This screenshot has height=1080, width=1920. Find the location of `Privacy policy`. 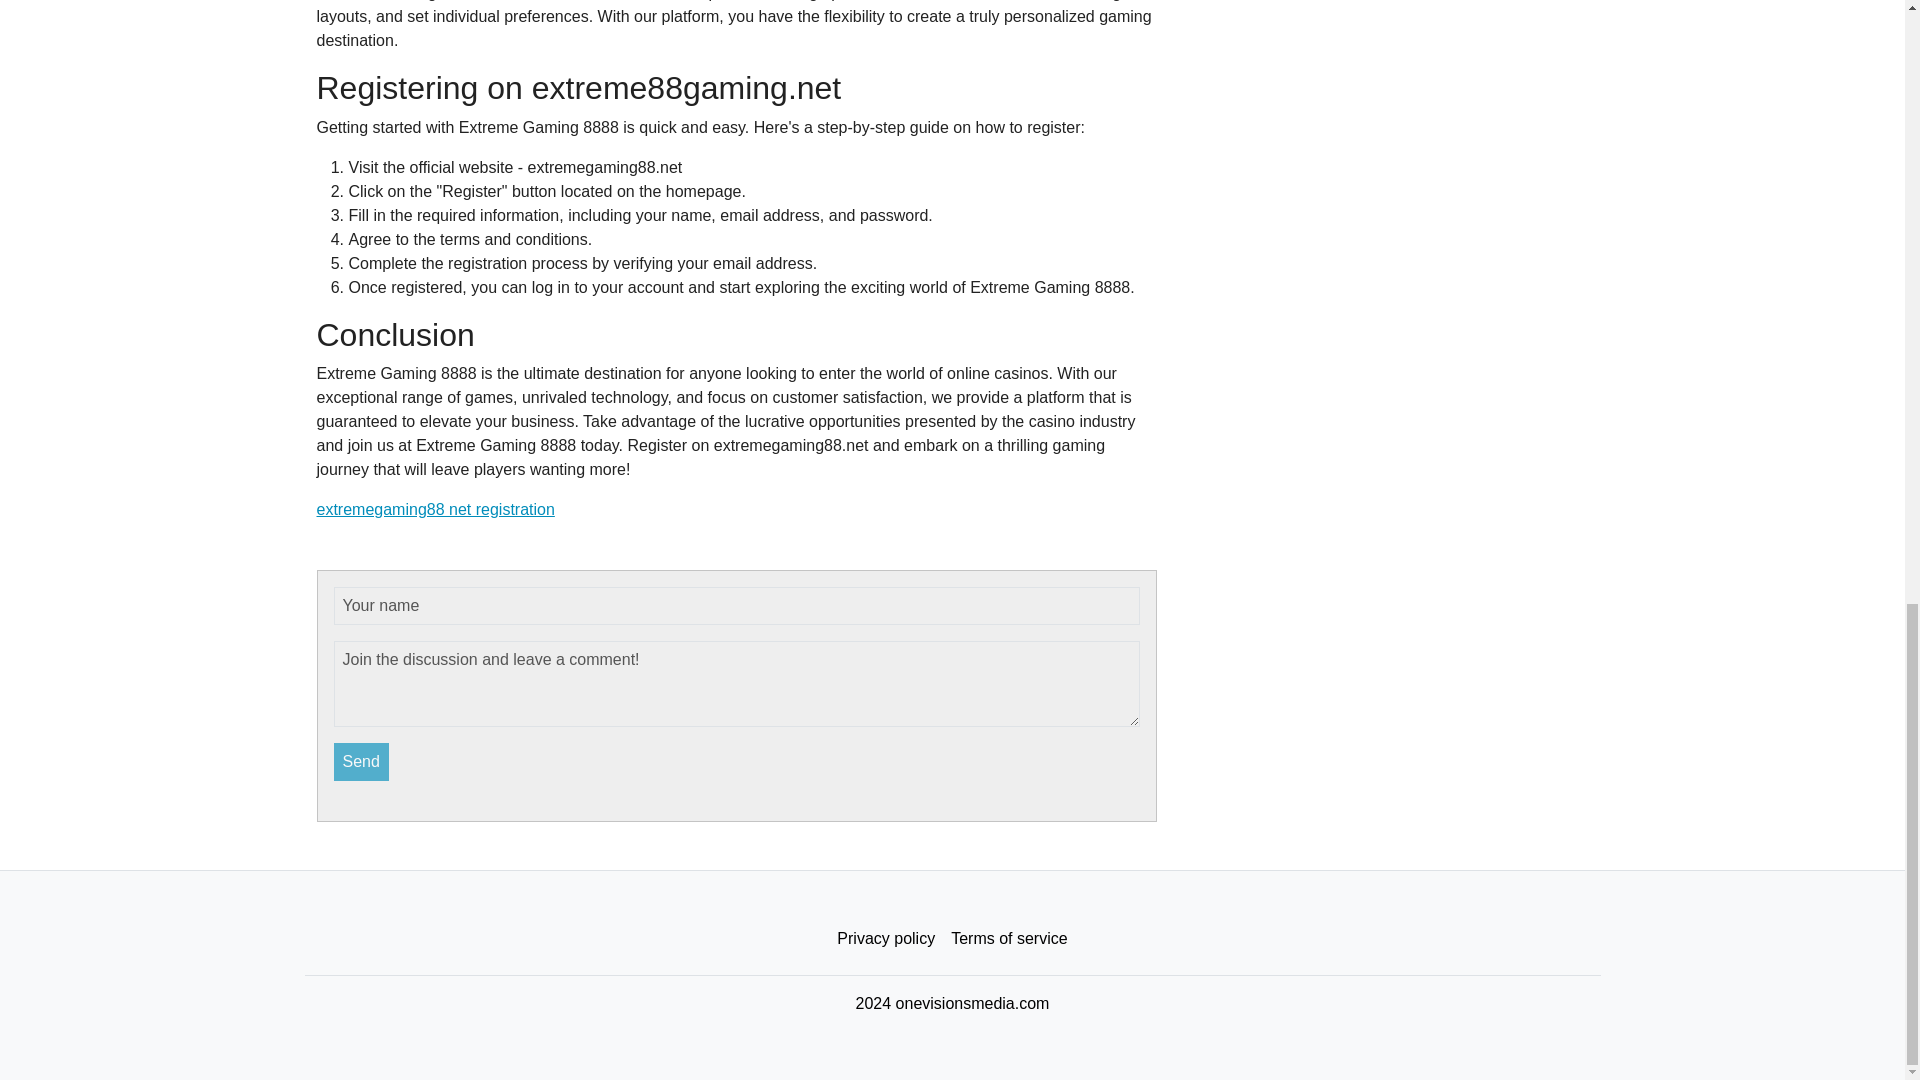

Privacy policy is located at coordinates (886, 939).